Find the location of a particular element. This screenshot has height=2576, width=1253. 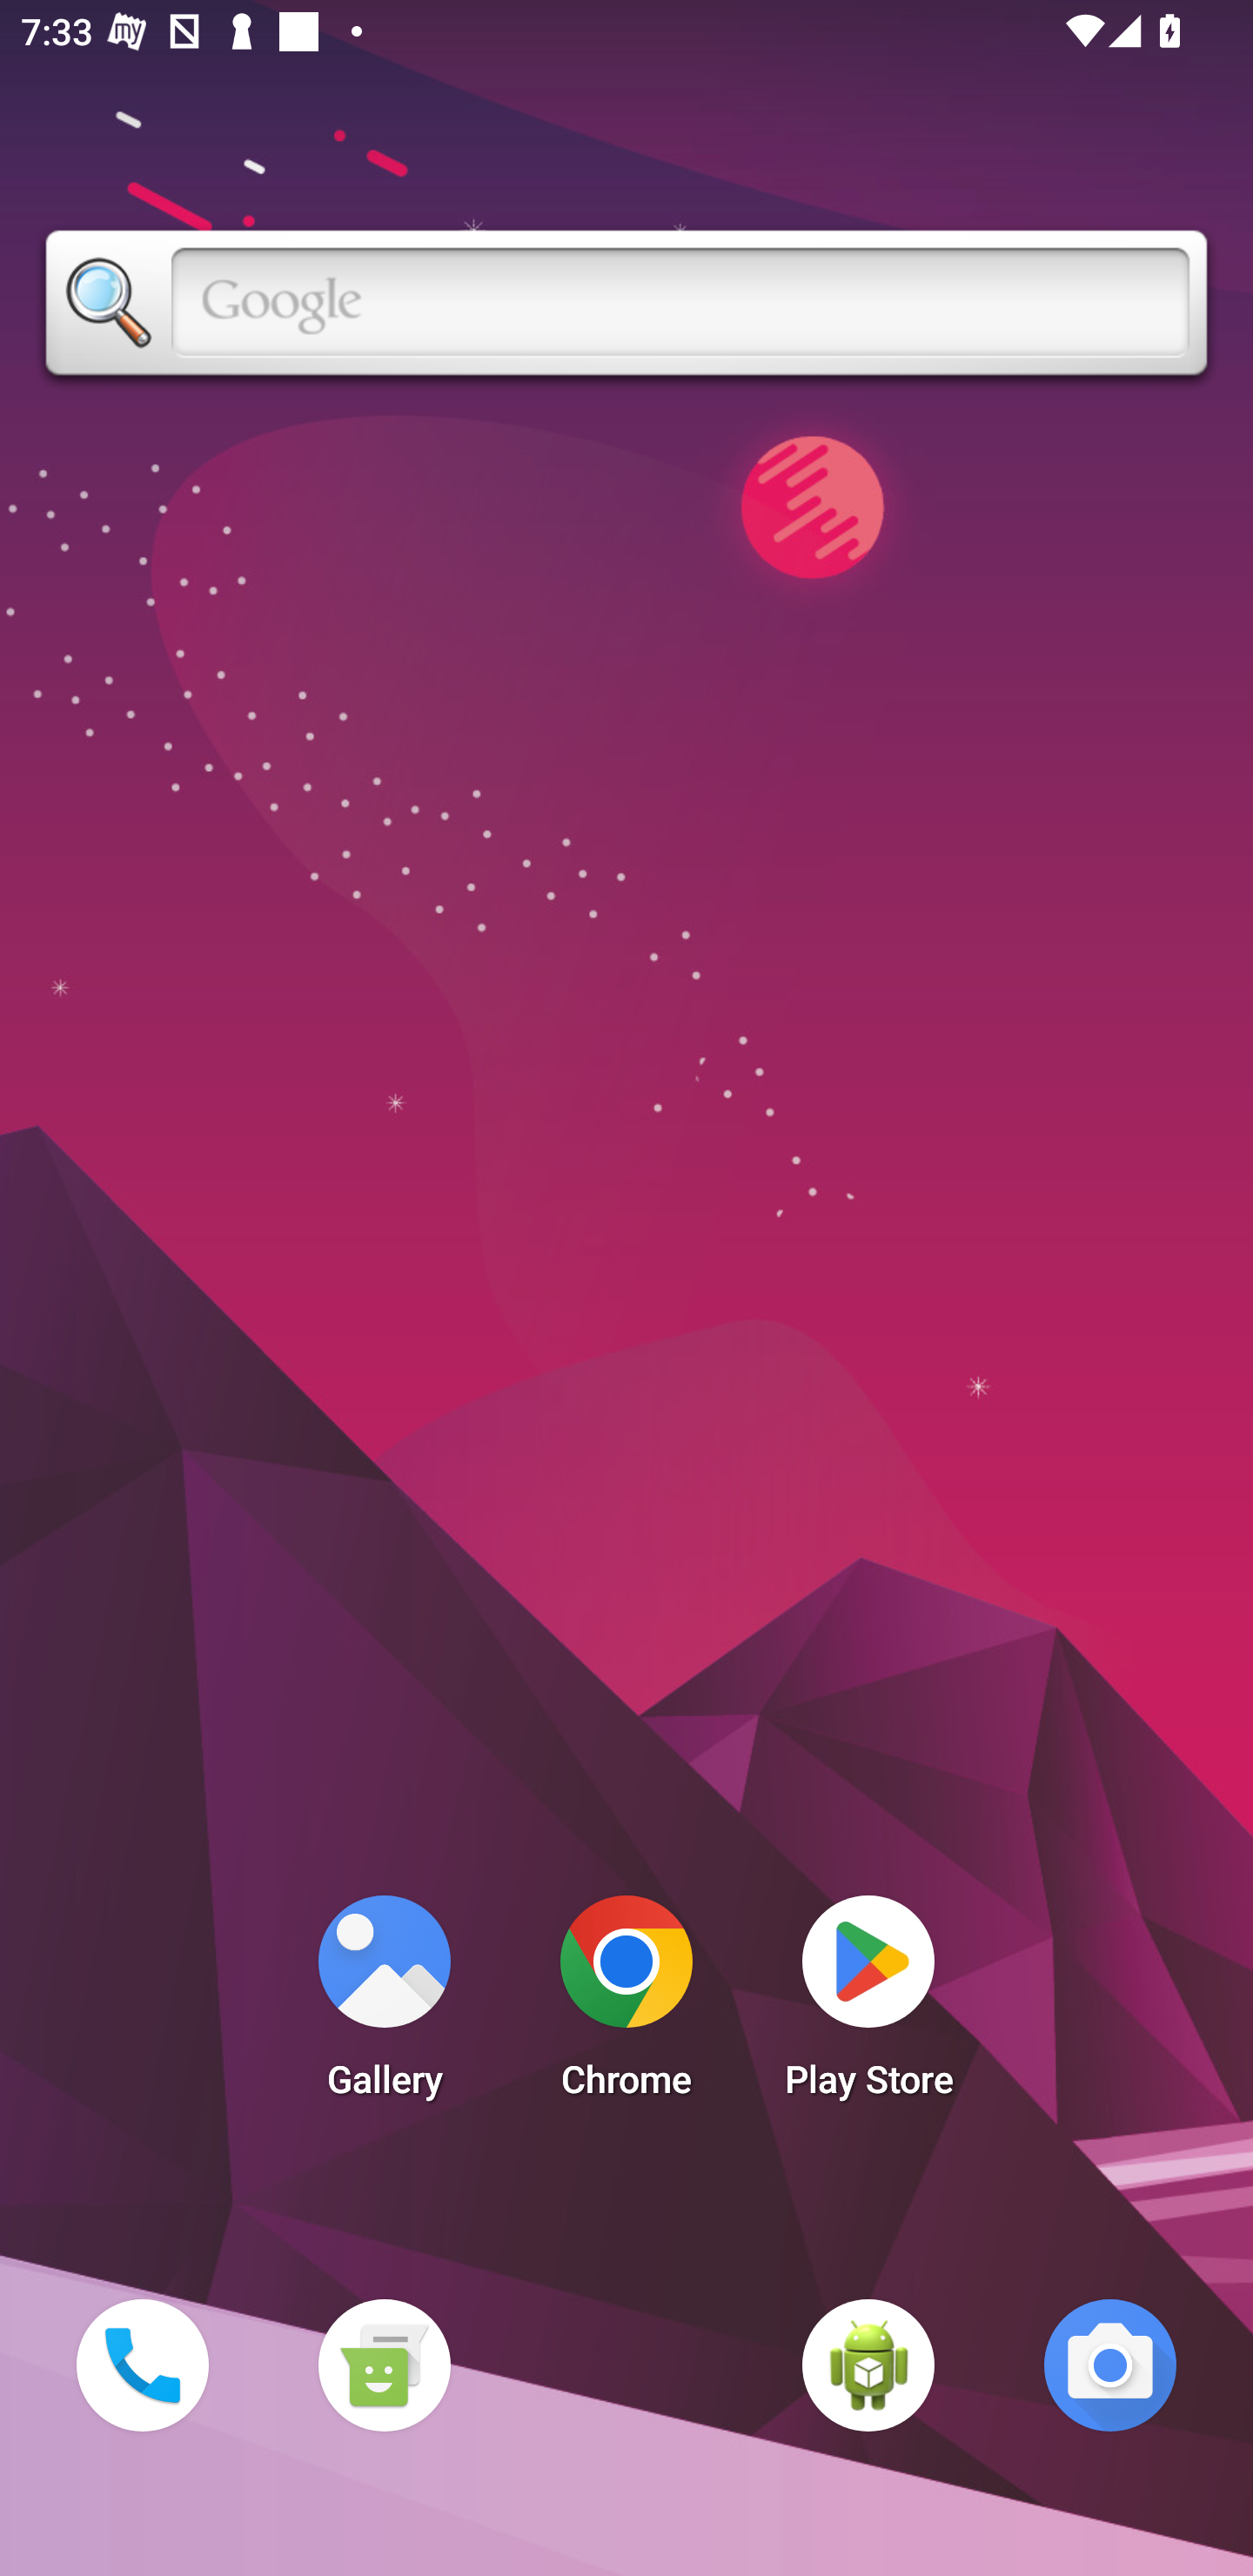

Play Store is located at coordinates (868, 2005).